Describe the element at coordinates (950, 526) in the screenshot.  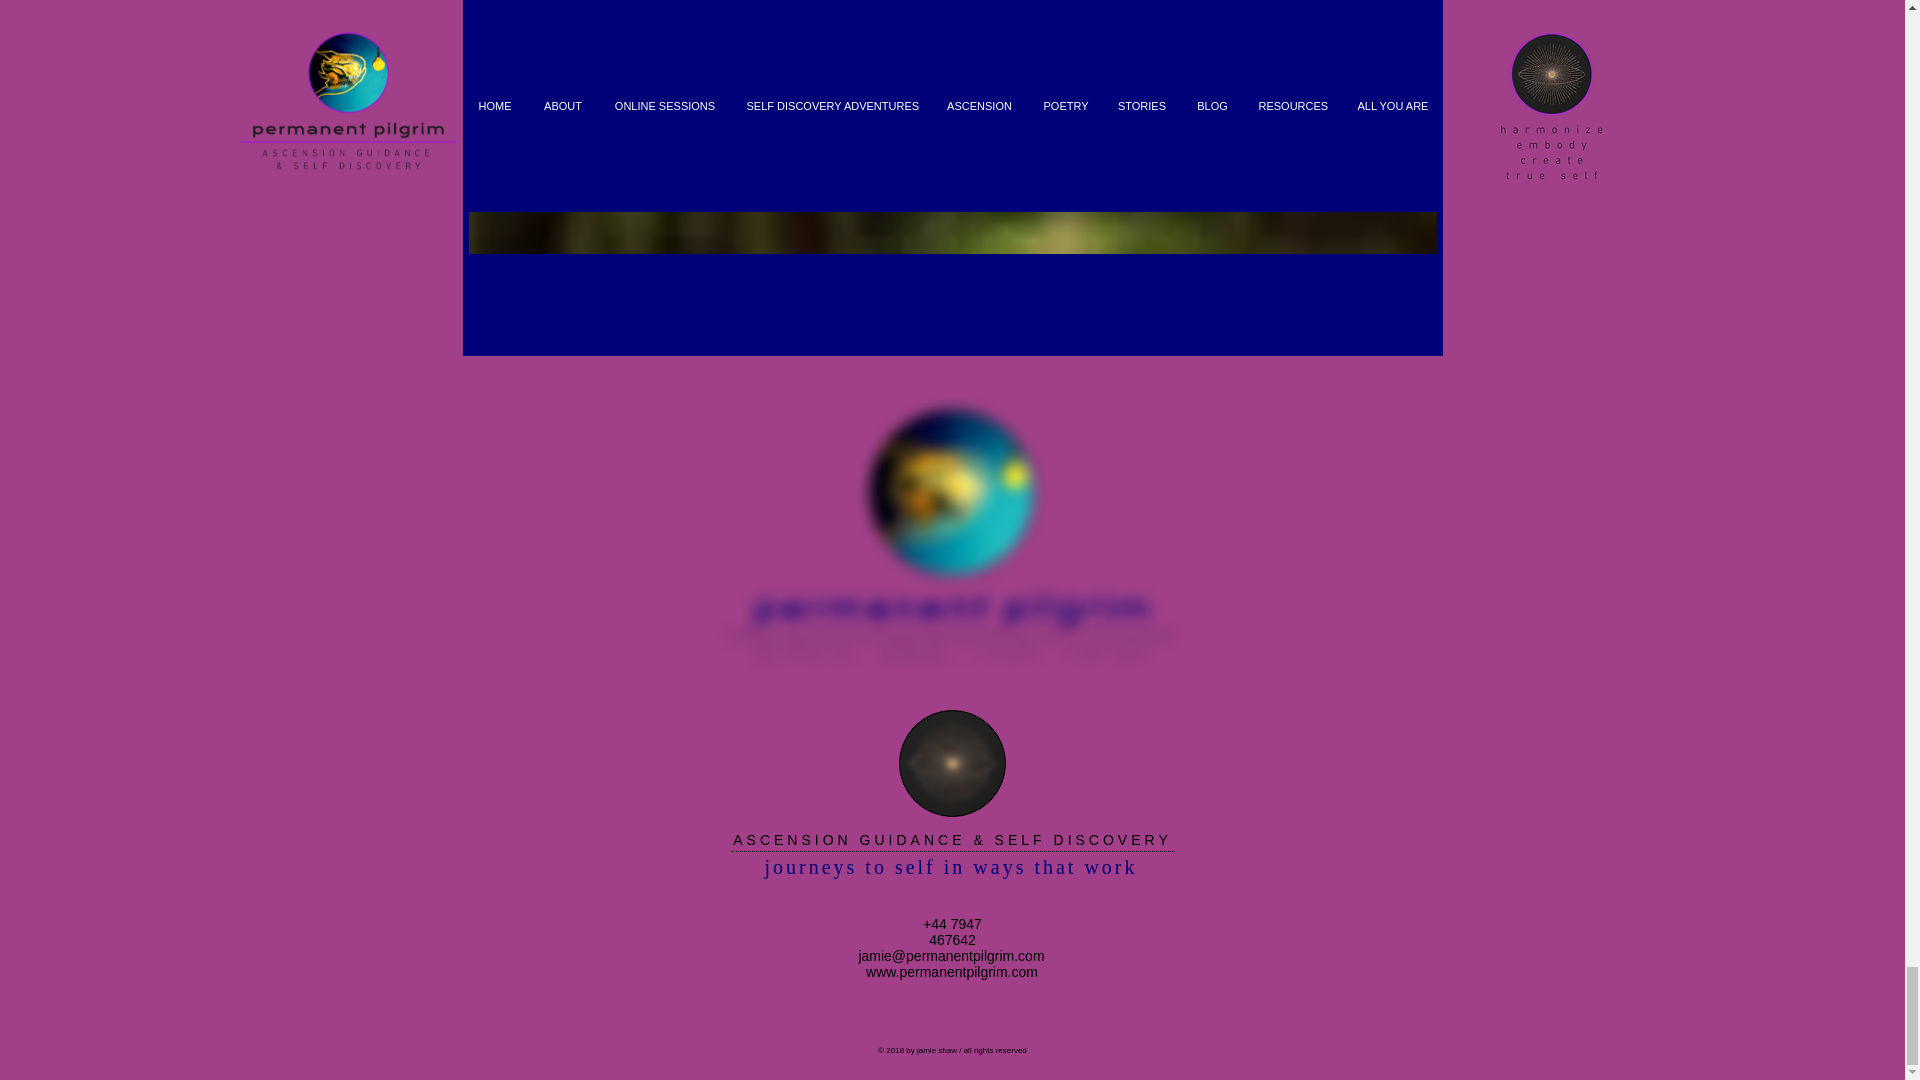
I see `Logo8.png` at that location.